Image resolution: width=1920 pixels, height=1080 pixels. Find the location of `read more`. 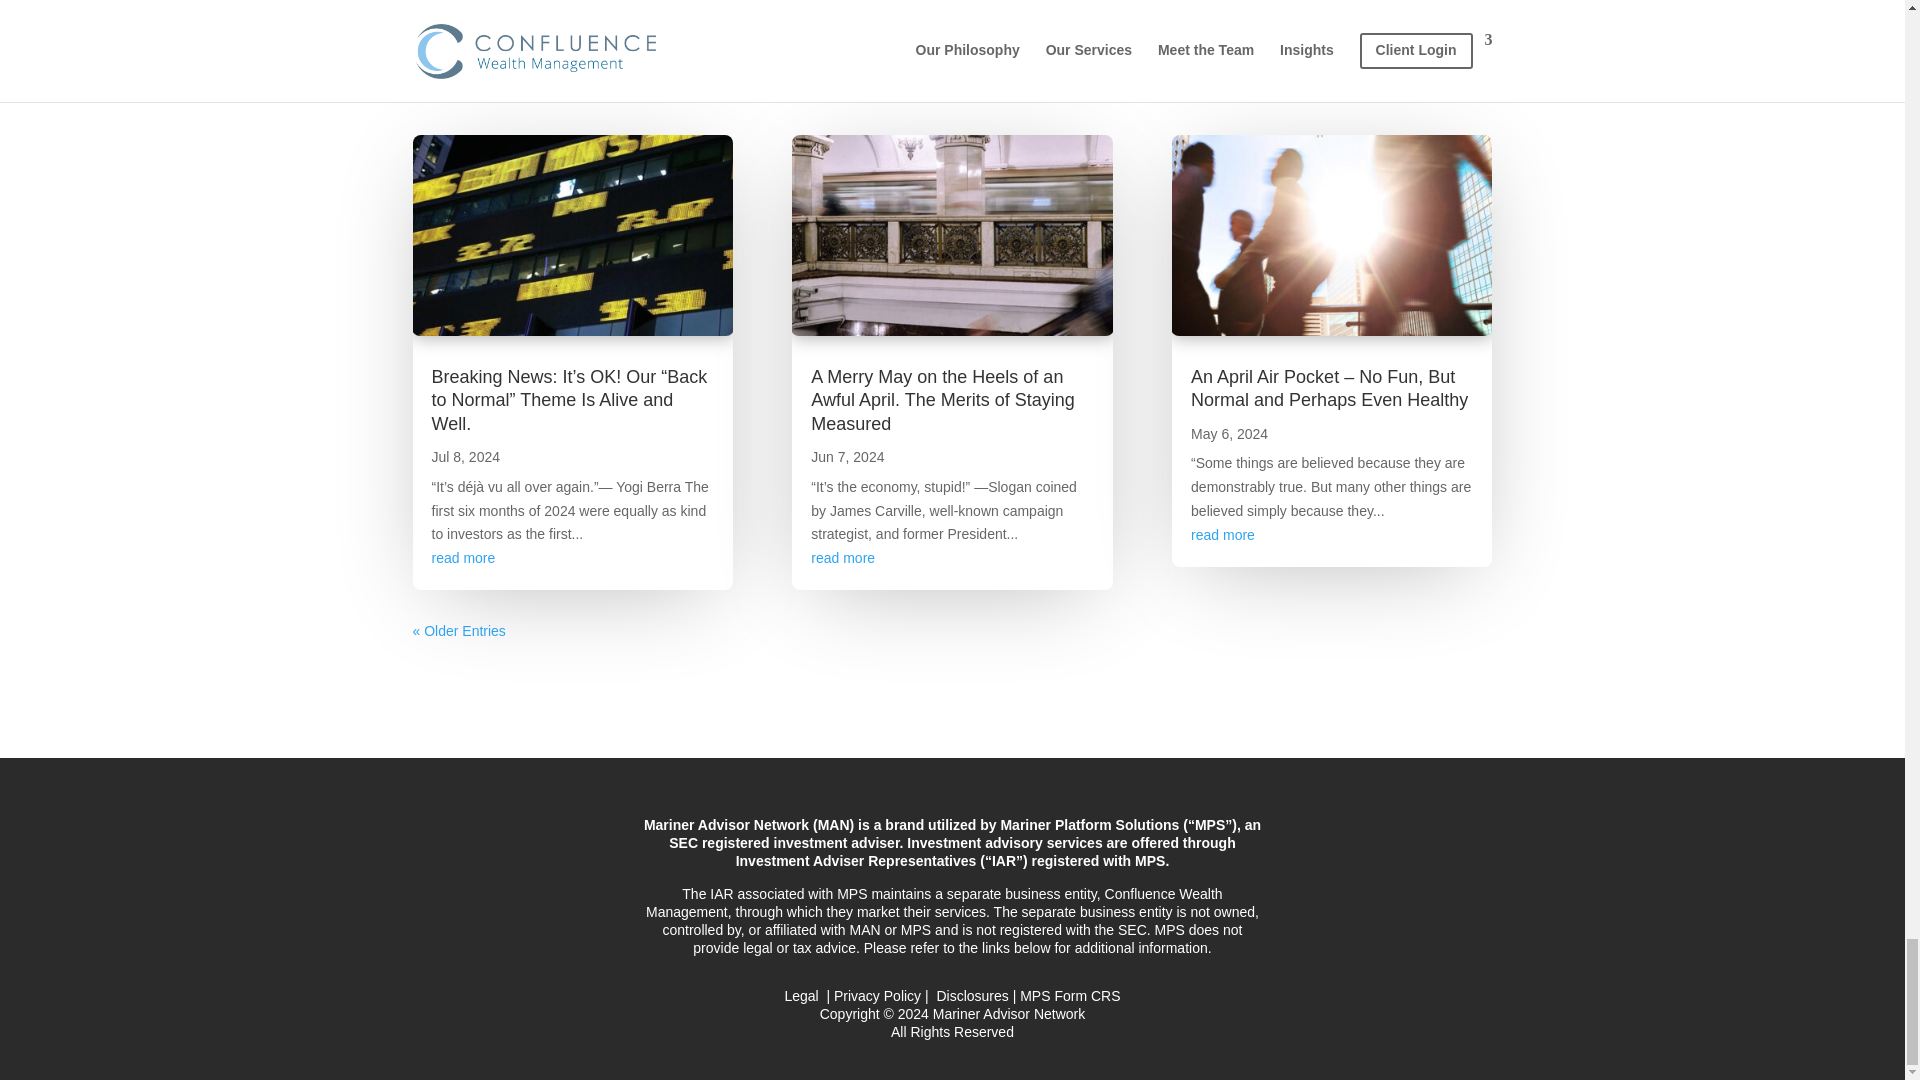

read more is located at coordinates (1222, 535).